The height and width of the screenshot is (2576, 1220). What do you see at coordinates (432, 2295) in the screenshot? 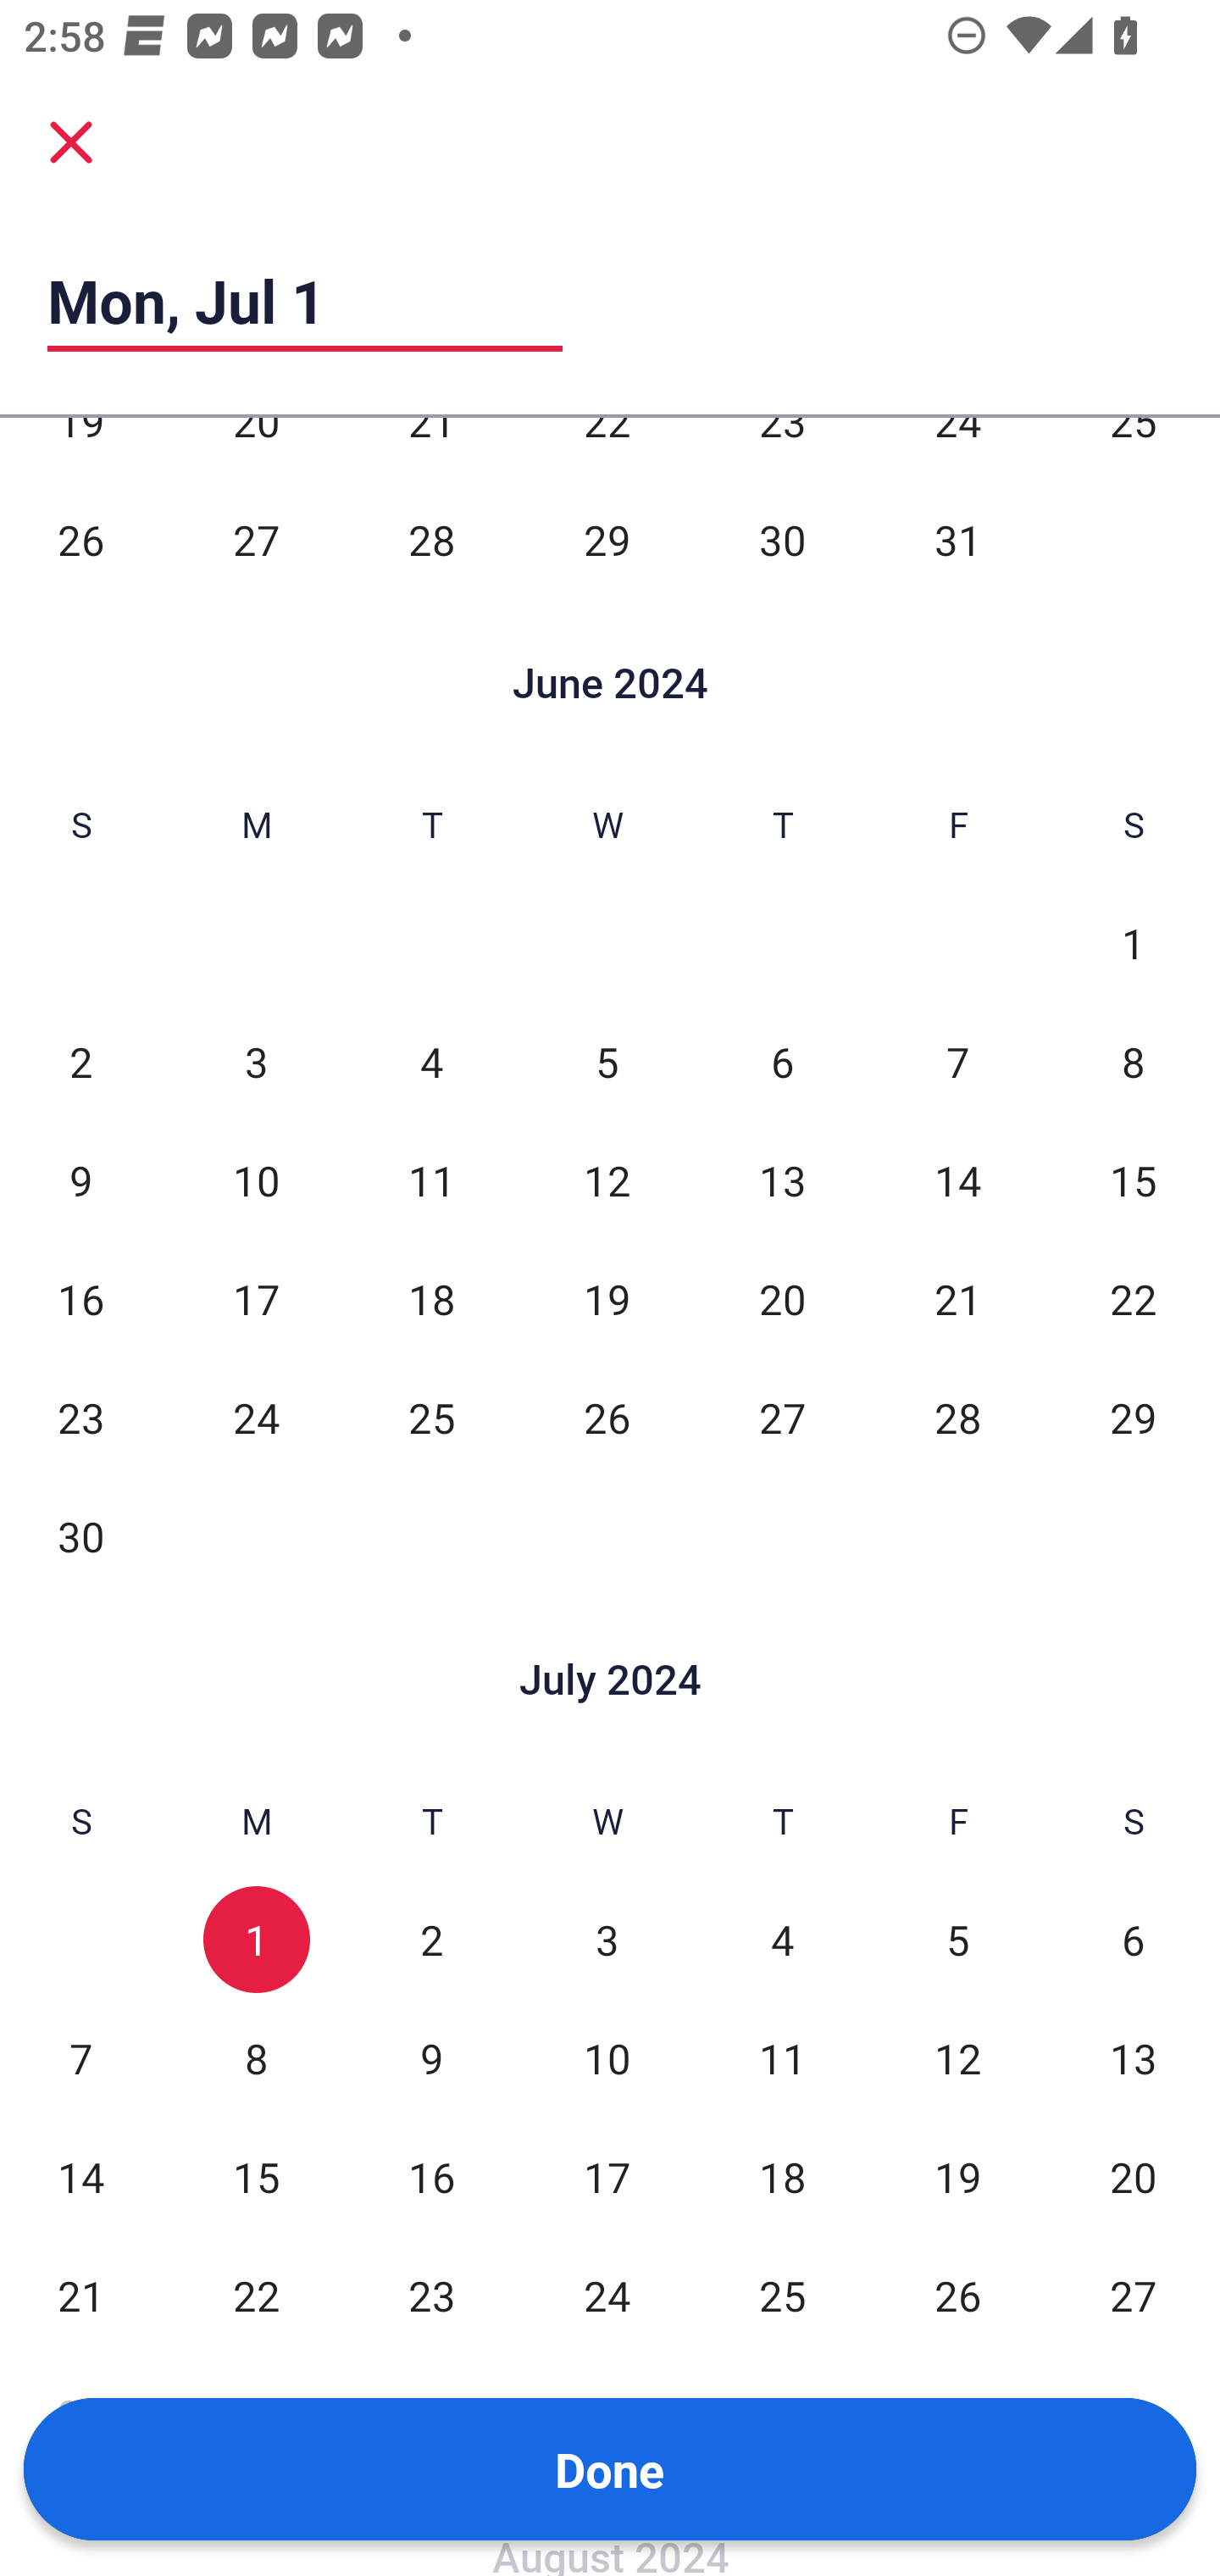
I see `23 Tue, Jul 23, Not Selected` at bounding box center [432, 2295].